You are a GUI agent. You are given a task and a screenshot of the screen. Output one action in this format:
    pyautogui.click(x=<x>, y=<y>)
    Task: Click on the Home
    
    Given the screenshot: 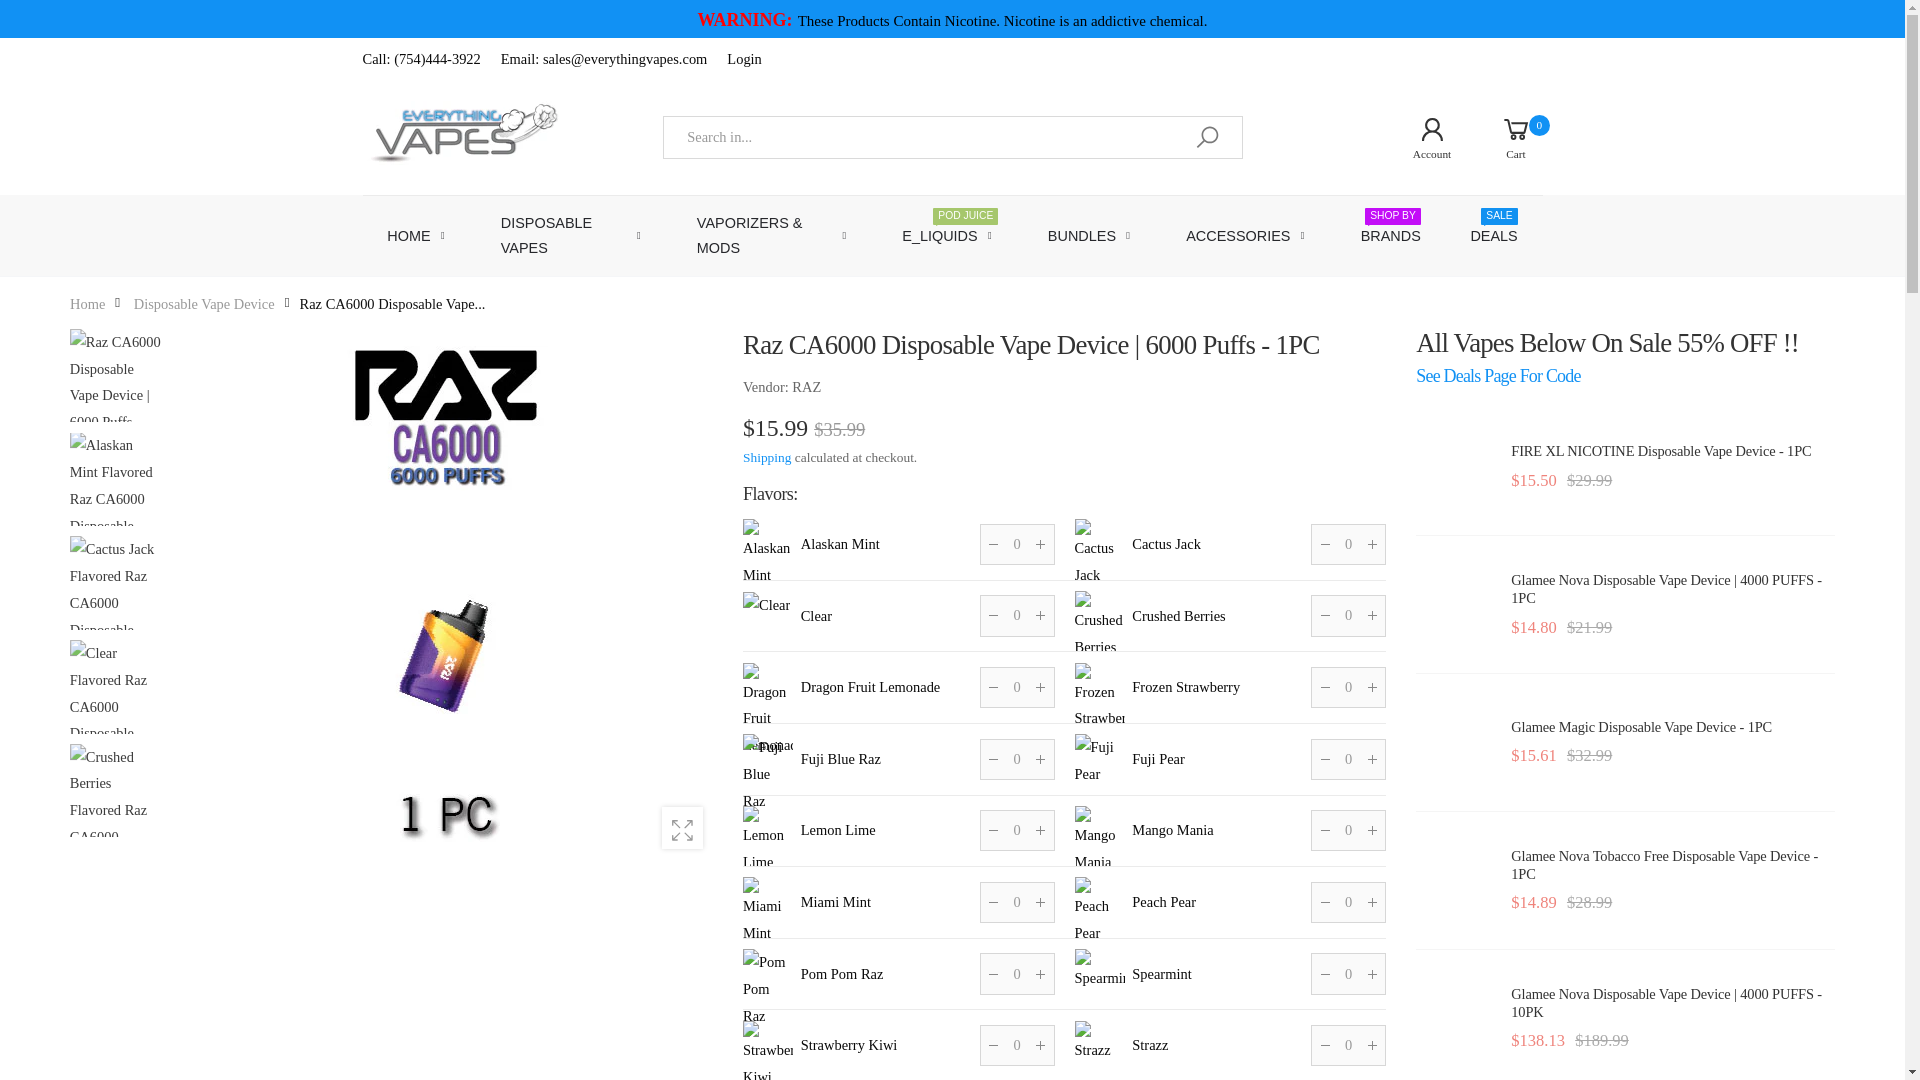 What is the action you would take?
    pyautogui.click(x=1016, y=830)
    